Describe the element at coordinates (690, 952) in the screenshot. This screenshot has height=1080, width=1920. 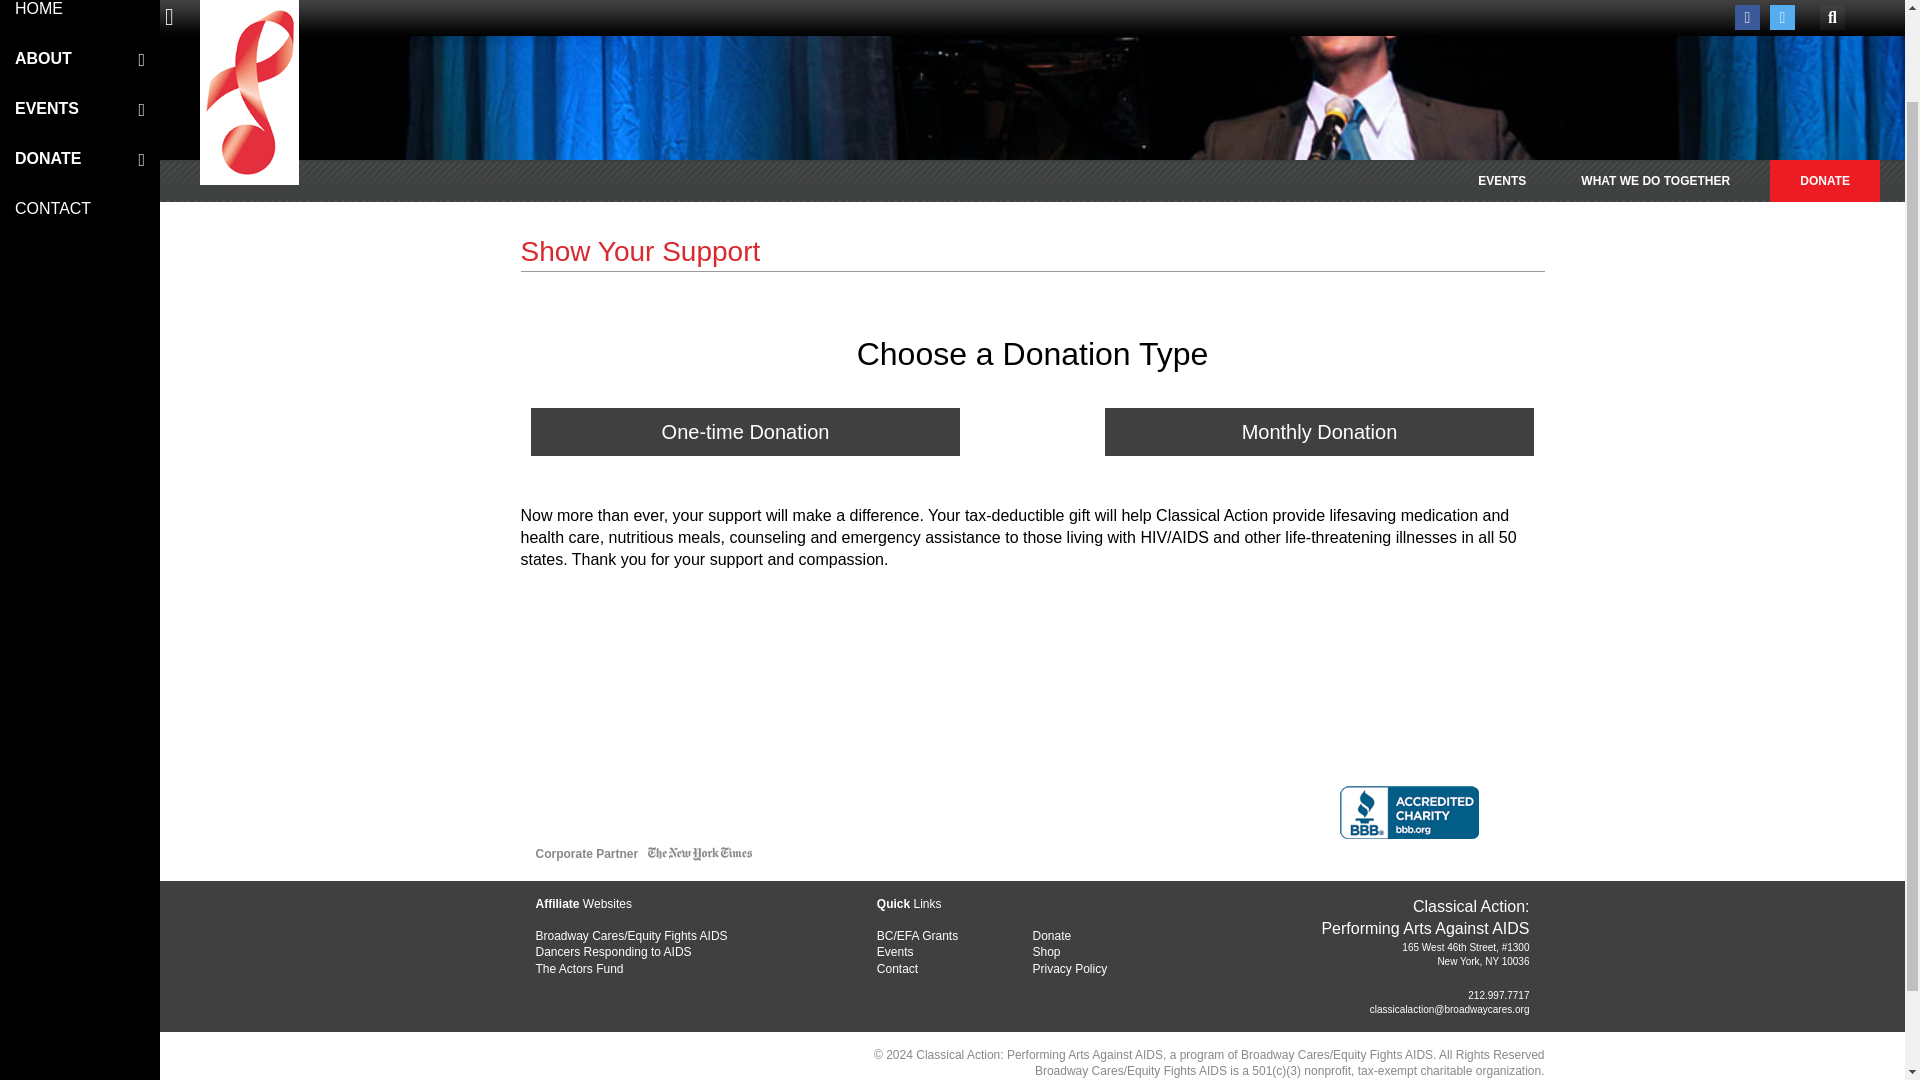
I see `Dancers Responding to AIDS` at that location.